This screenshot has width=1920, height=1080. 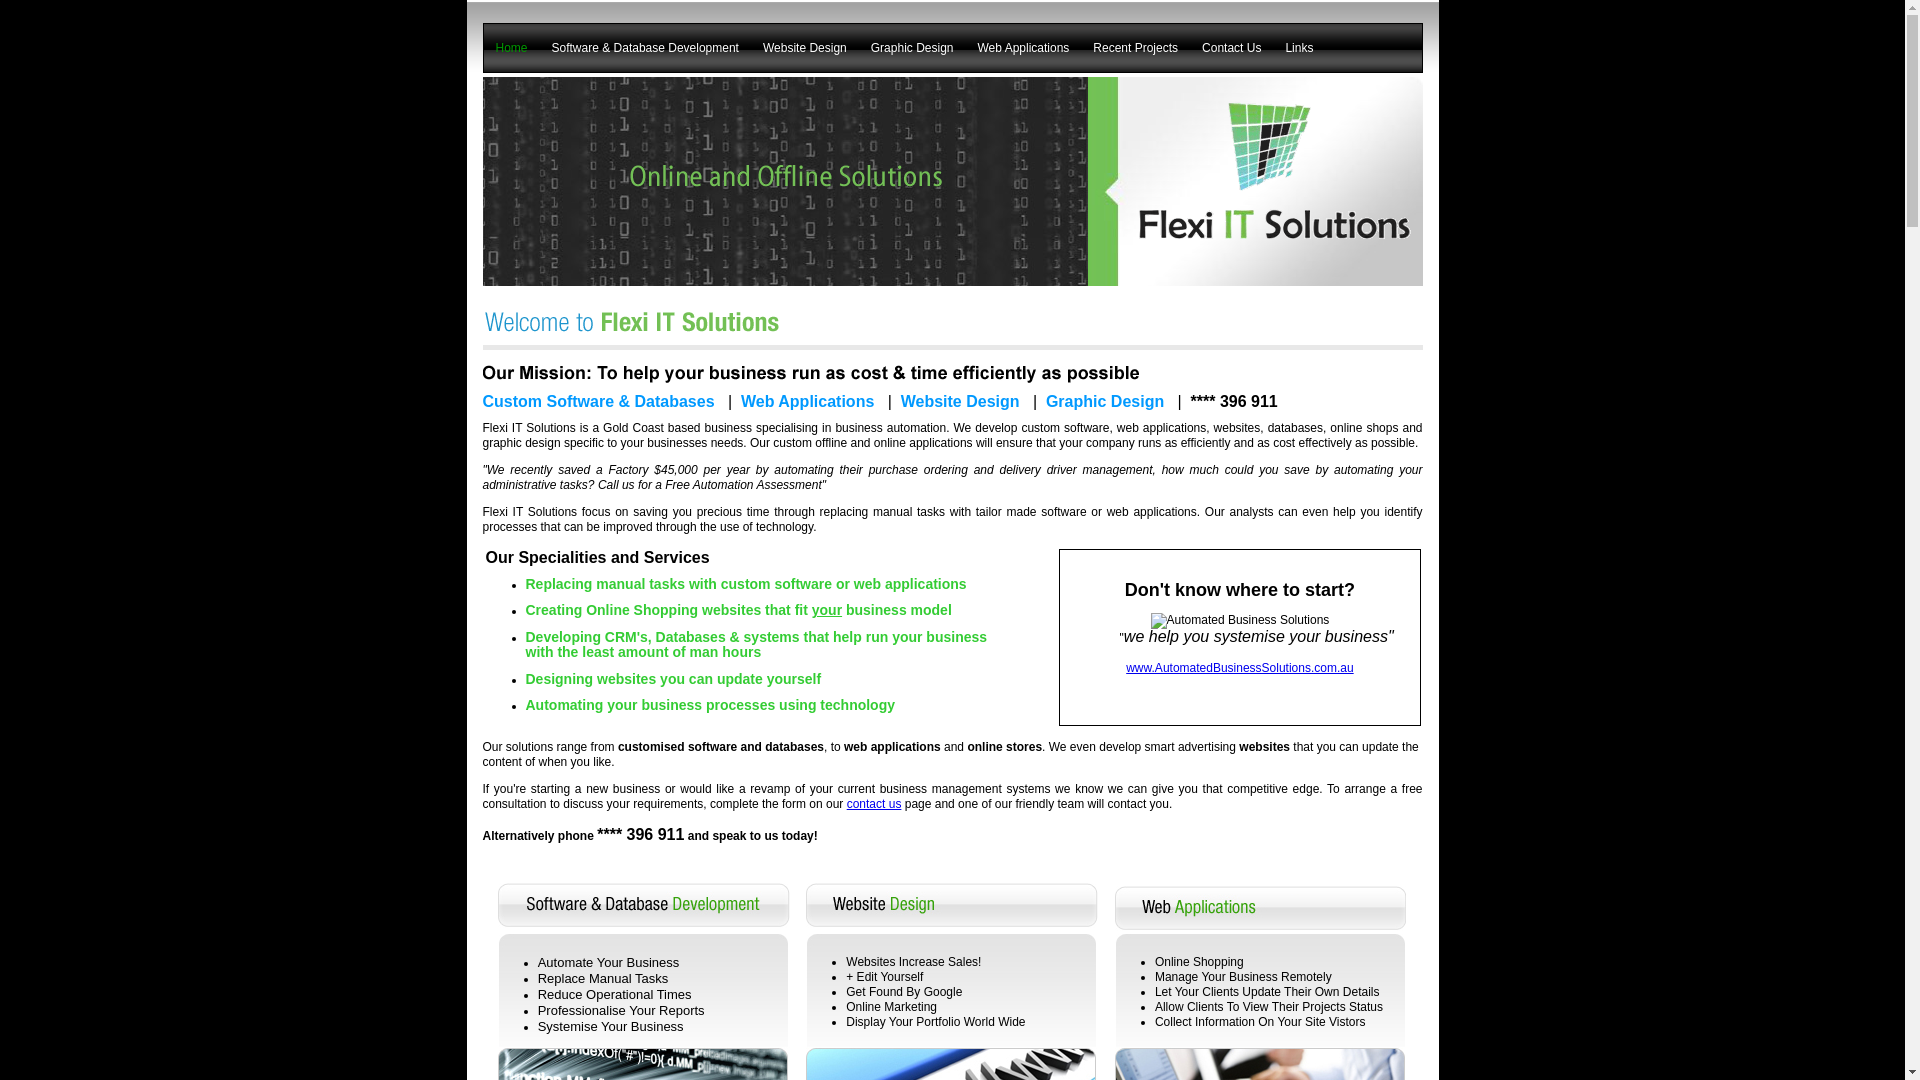 What do you see at coordinates (1264, 747) in the screenshot?
I see `websites` at bounding box center [1264, 747].